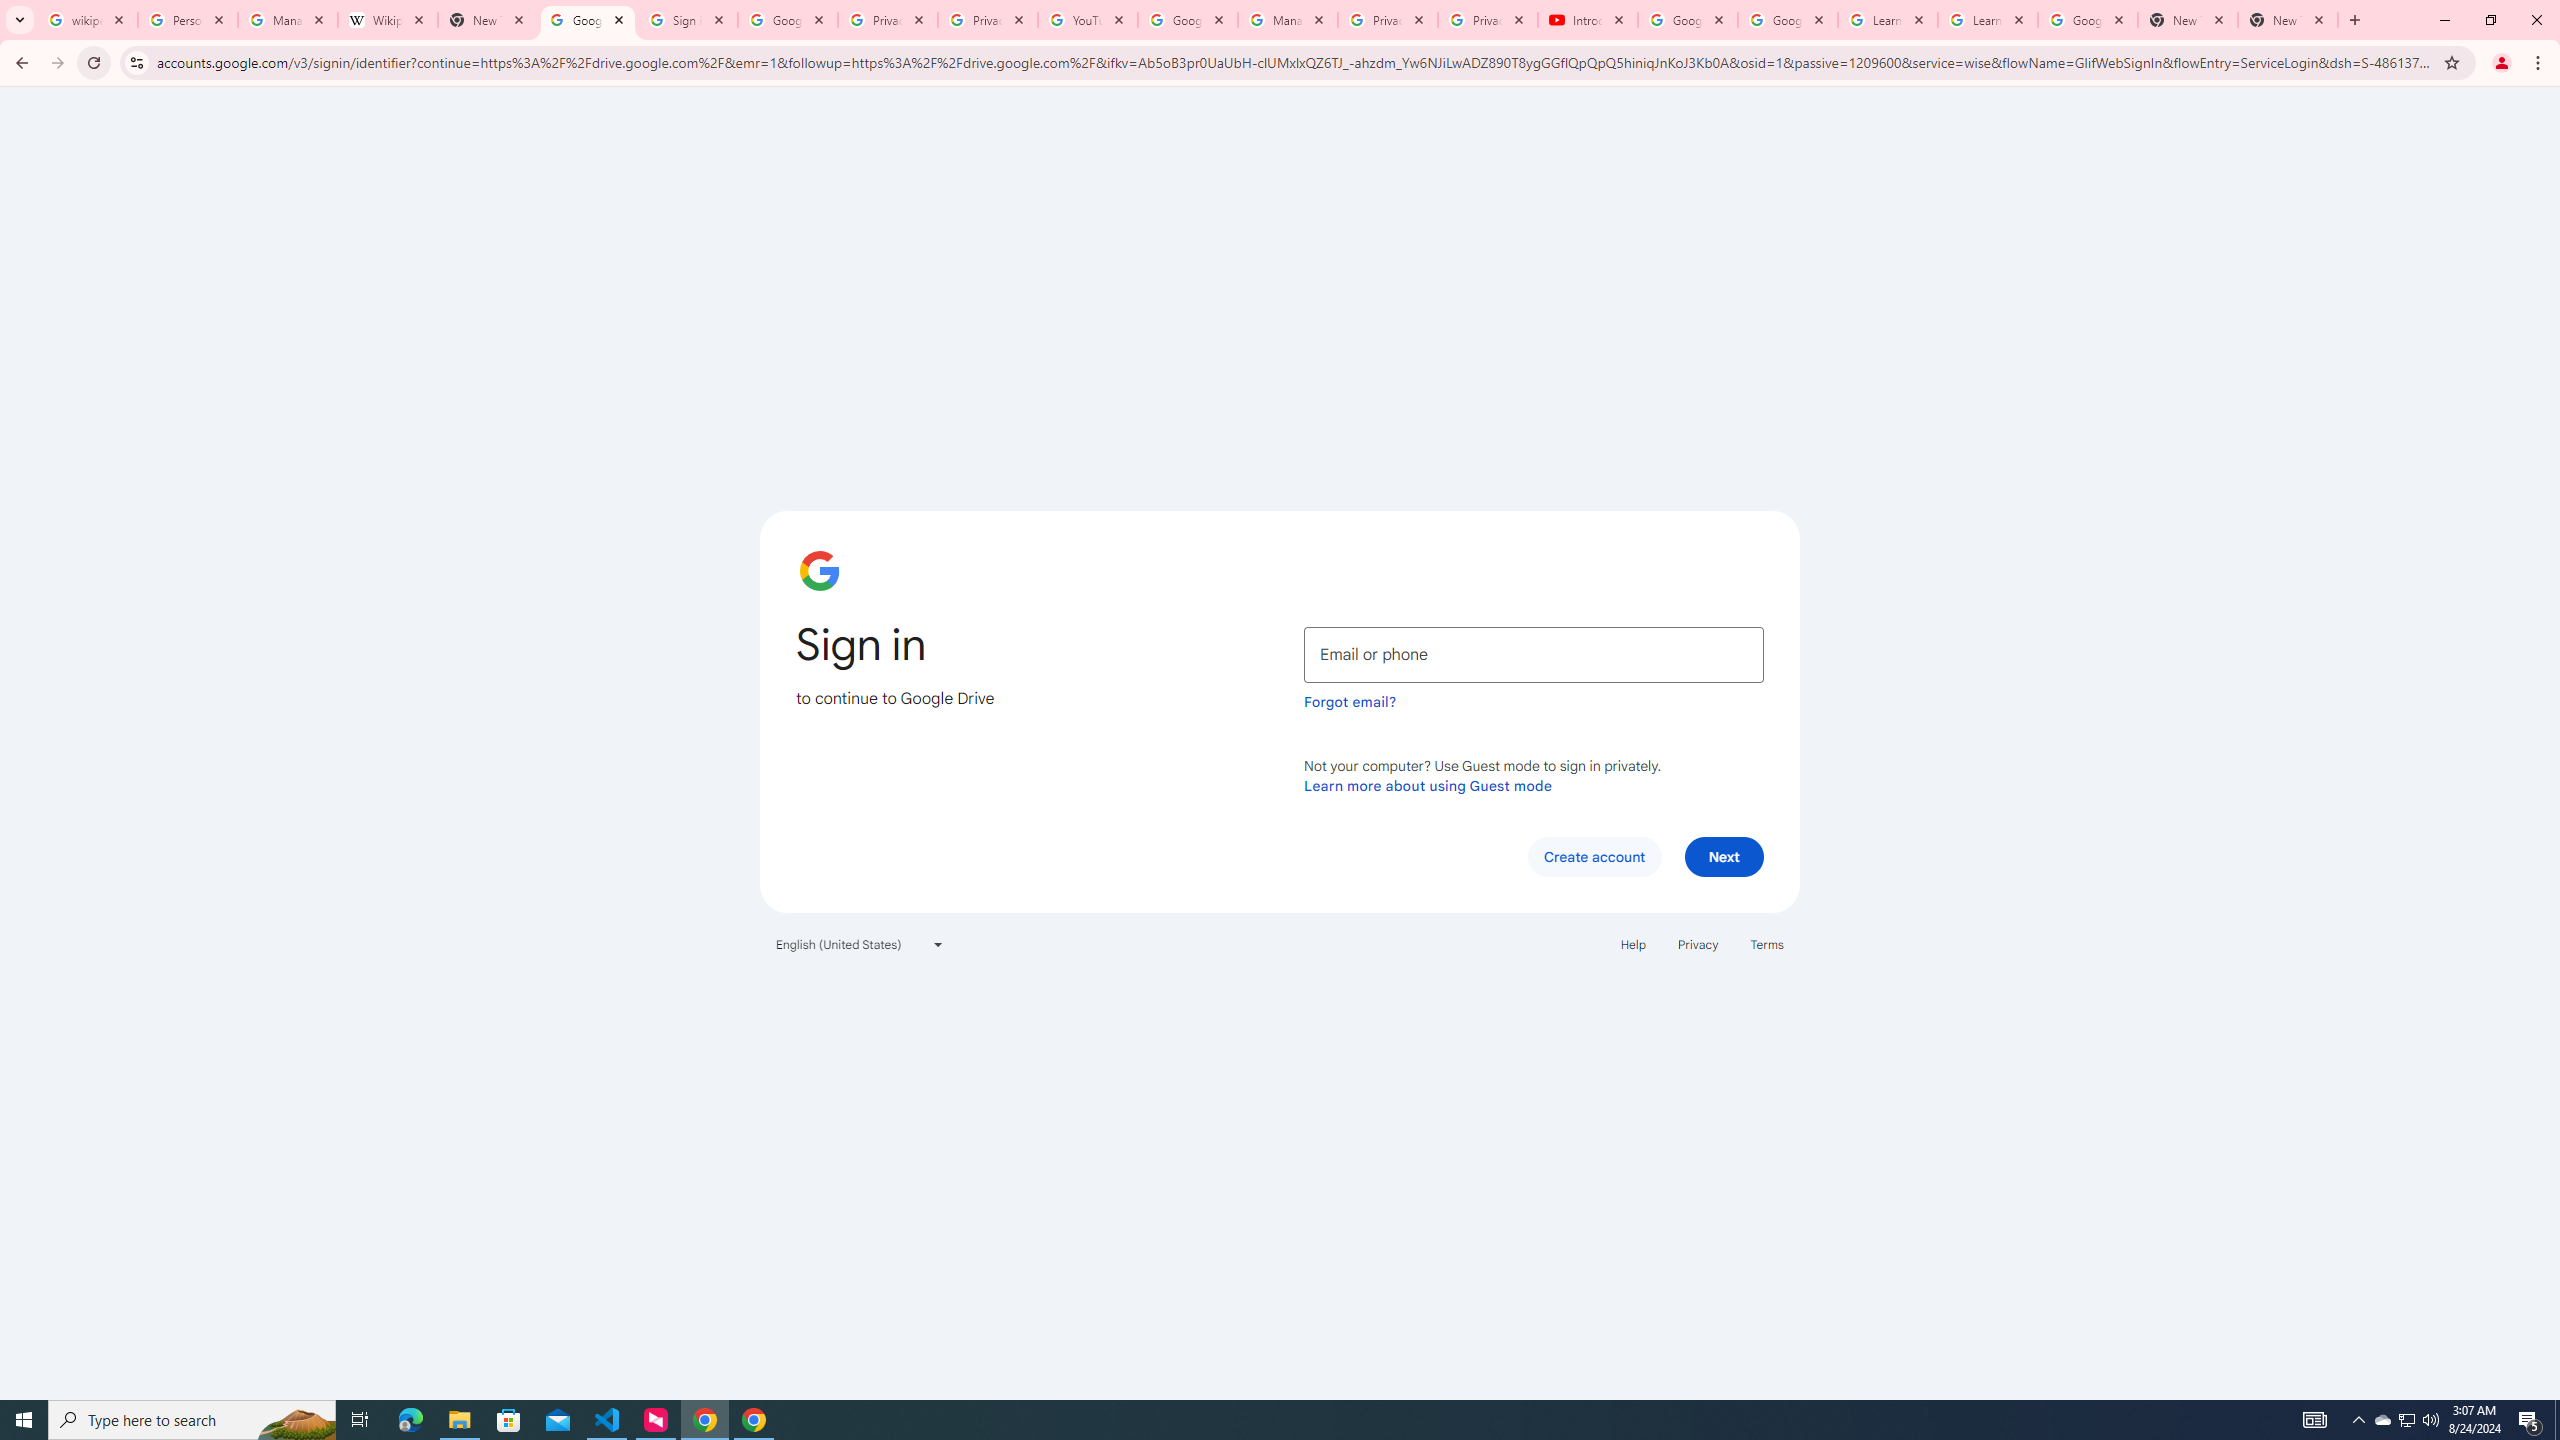 This screenshot has height=1440, width=2560. I want to click on Next, so click(1724, 856).